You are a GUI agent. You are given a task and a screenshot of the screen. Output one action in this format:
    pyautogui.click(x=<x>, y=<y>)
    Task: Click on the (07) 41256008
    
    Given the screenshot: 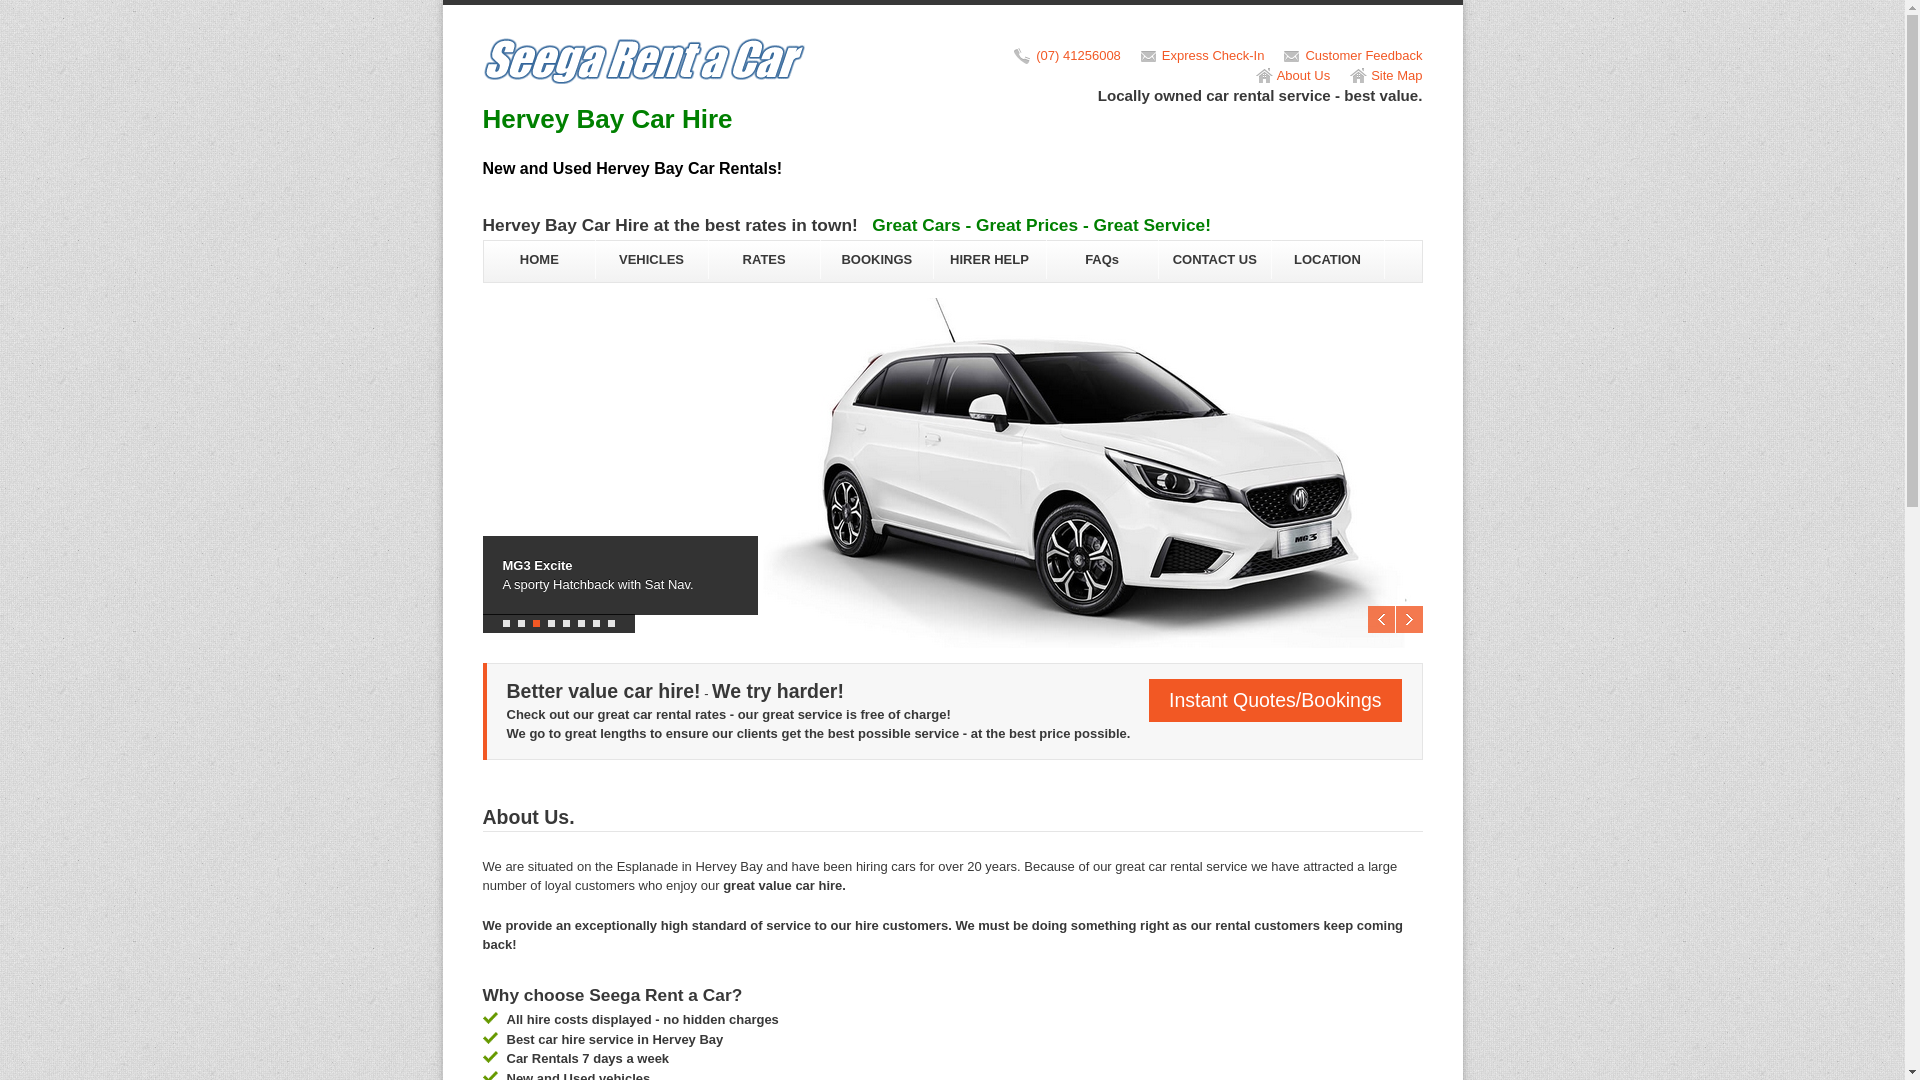 What is the action you would take?
    pyautogui.click(x=1078, y=56)
    